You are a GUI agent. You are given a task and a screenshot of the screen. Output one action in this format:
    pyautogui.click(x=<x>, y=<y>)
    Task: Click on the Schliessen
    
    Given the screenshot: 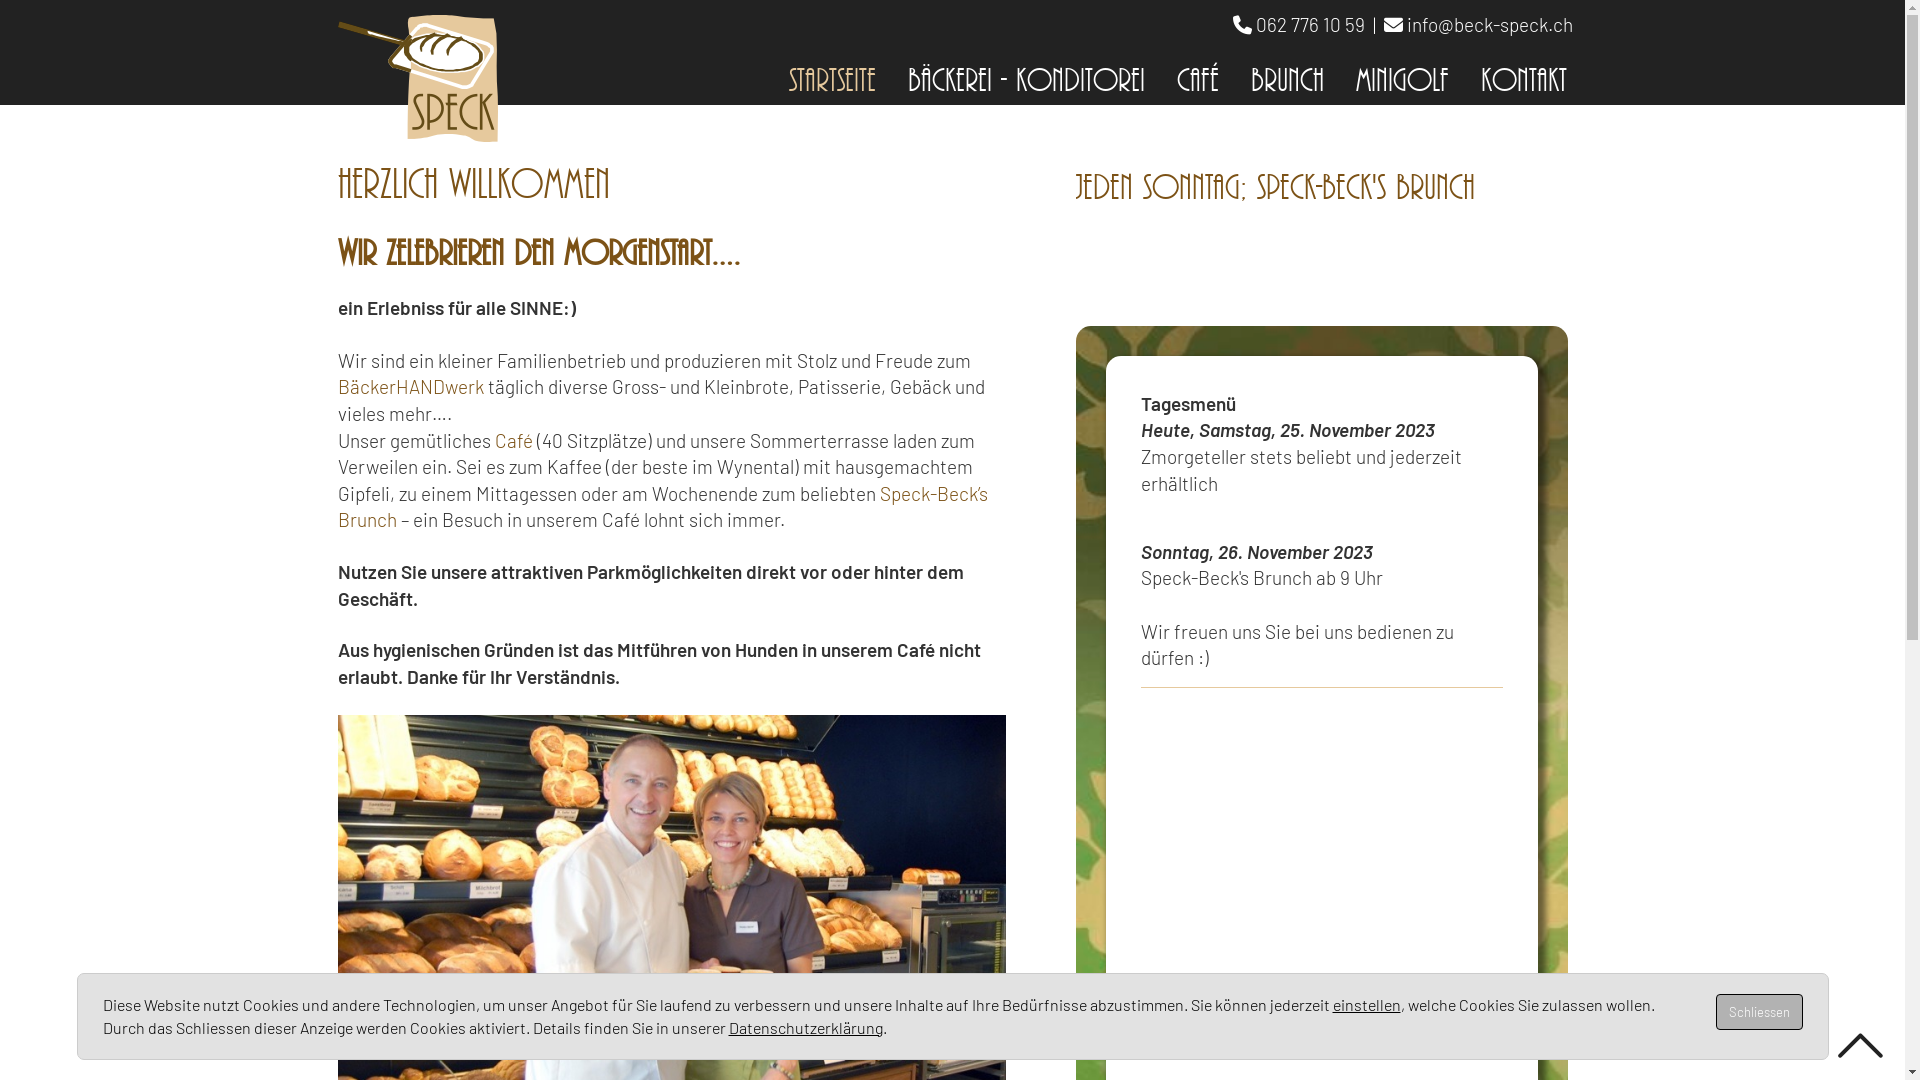 What is the action you would take?
    pyautogui.click(x=1760, y=1012)
    